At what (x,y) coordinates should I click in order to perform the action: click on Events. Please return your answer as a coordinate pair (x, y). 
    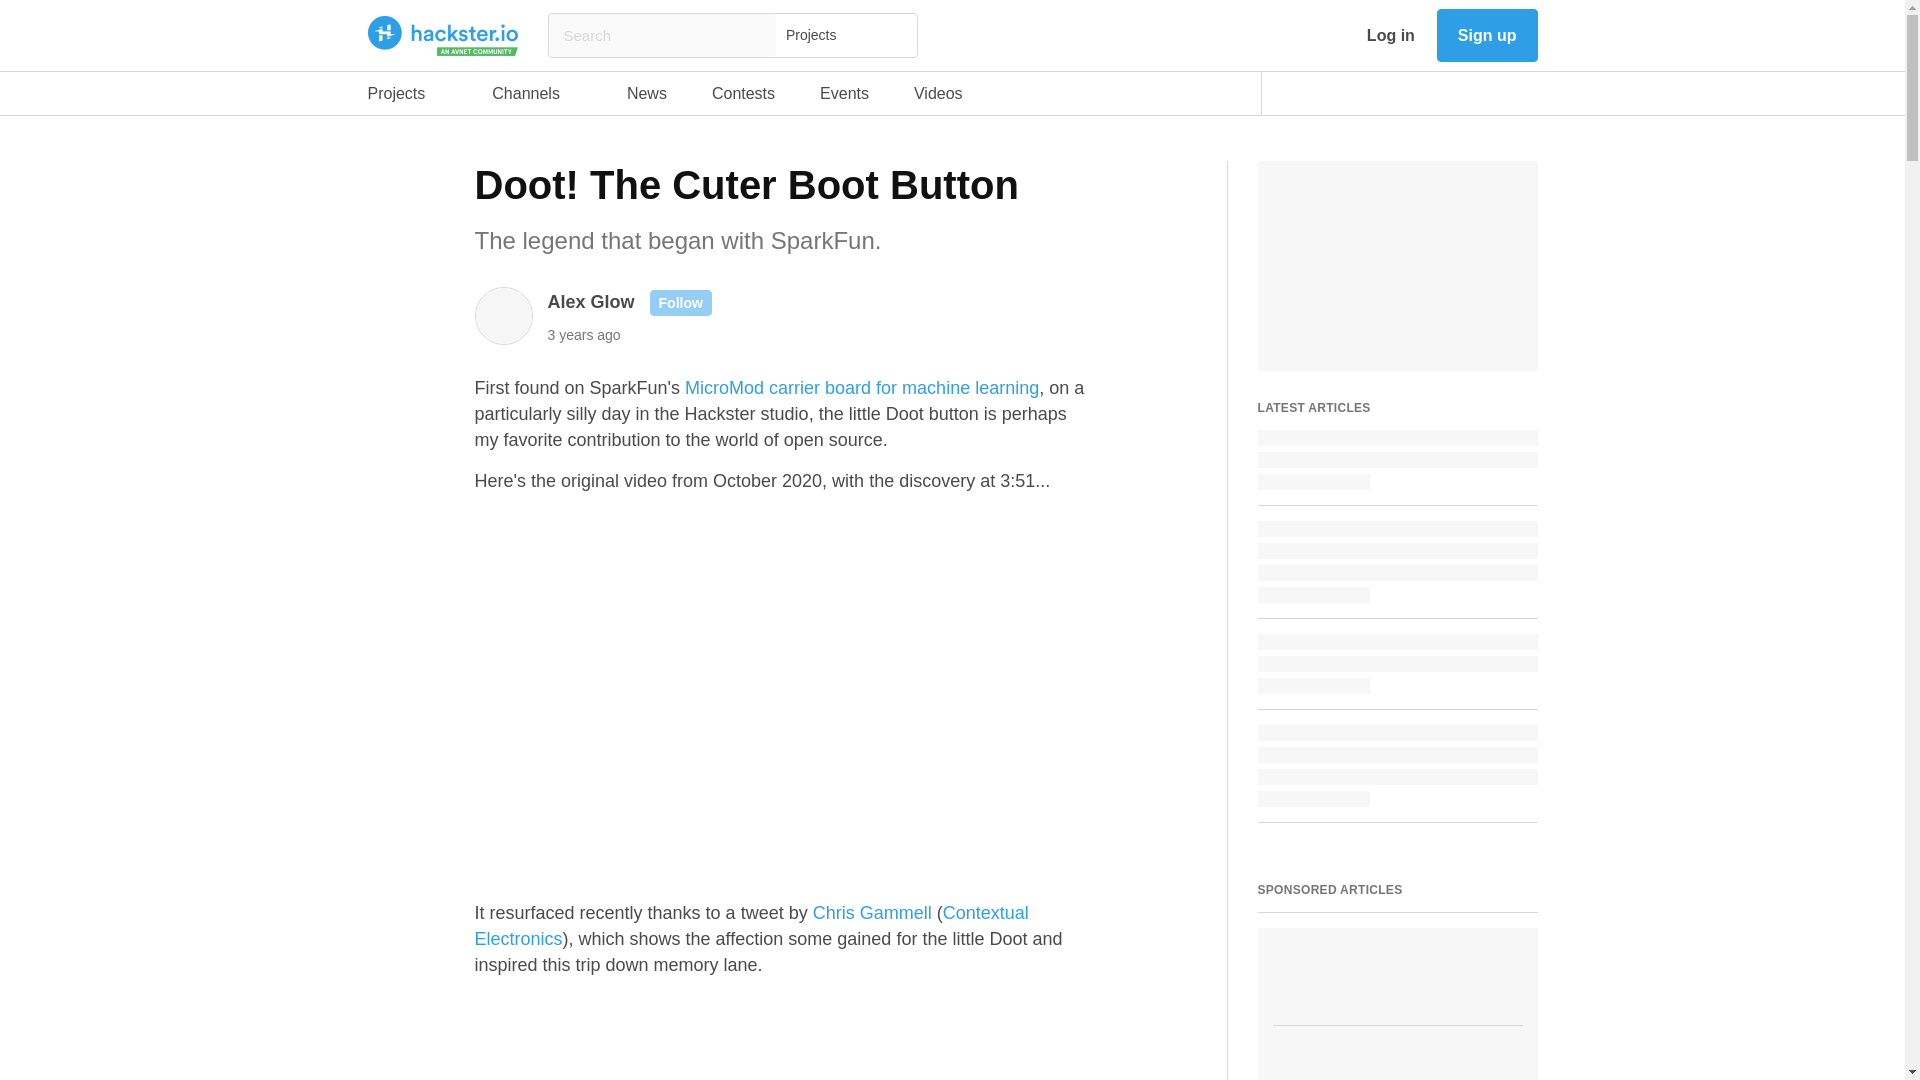
    Looking at the image, I should click on (1486, 34).